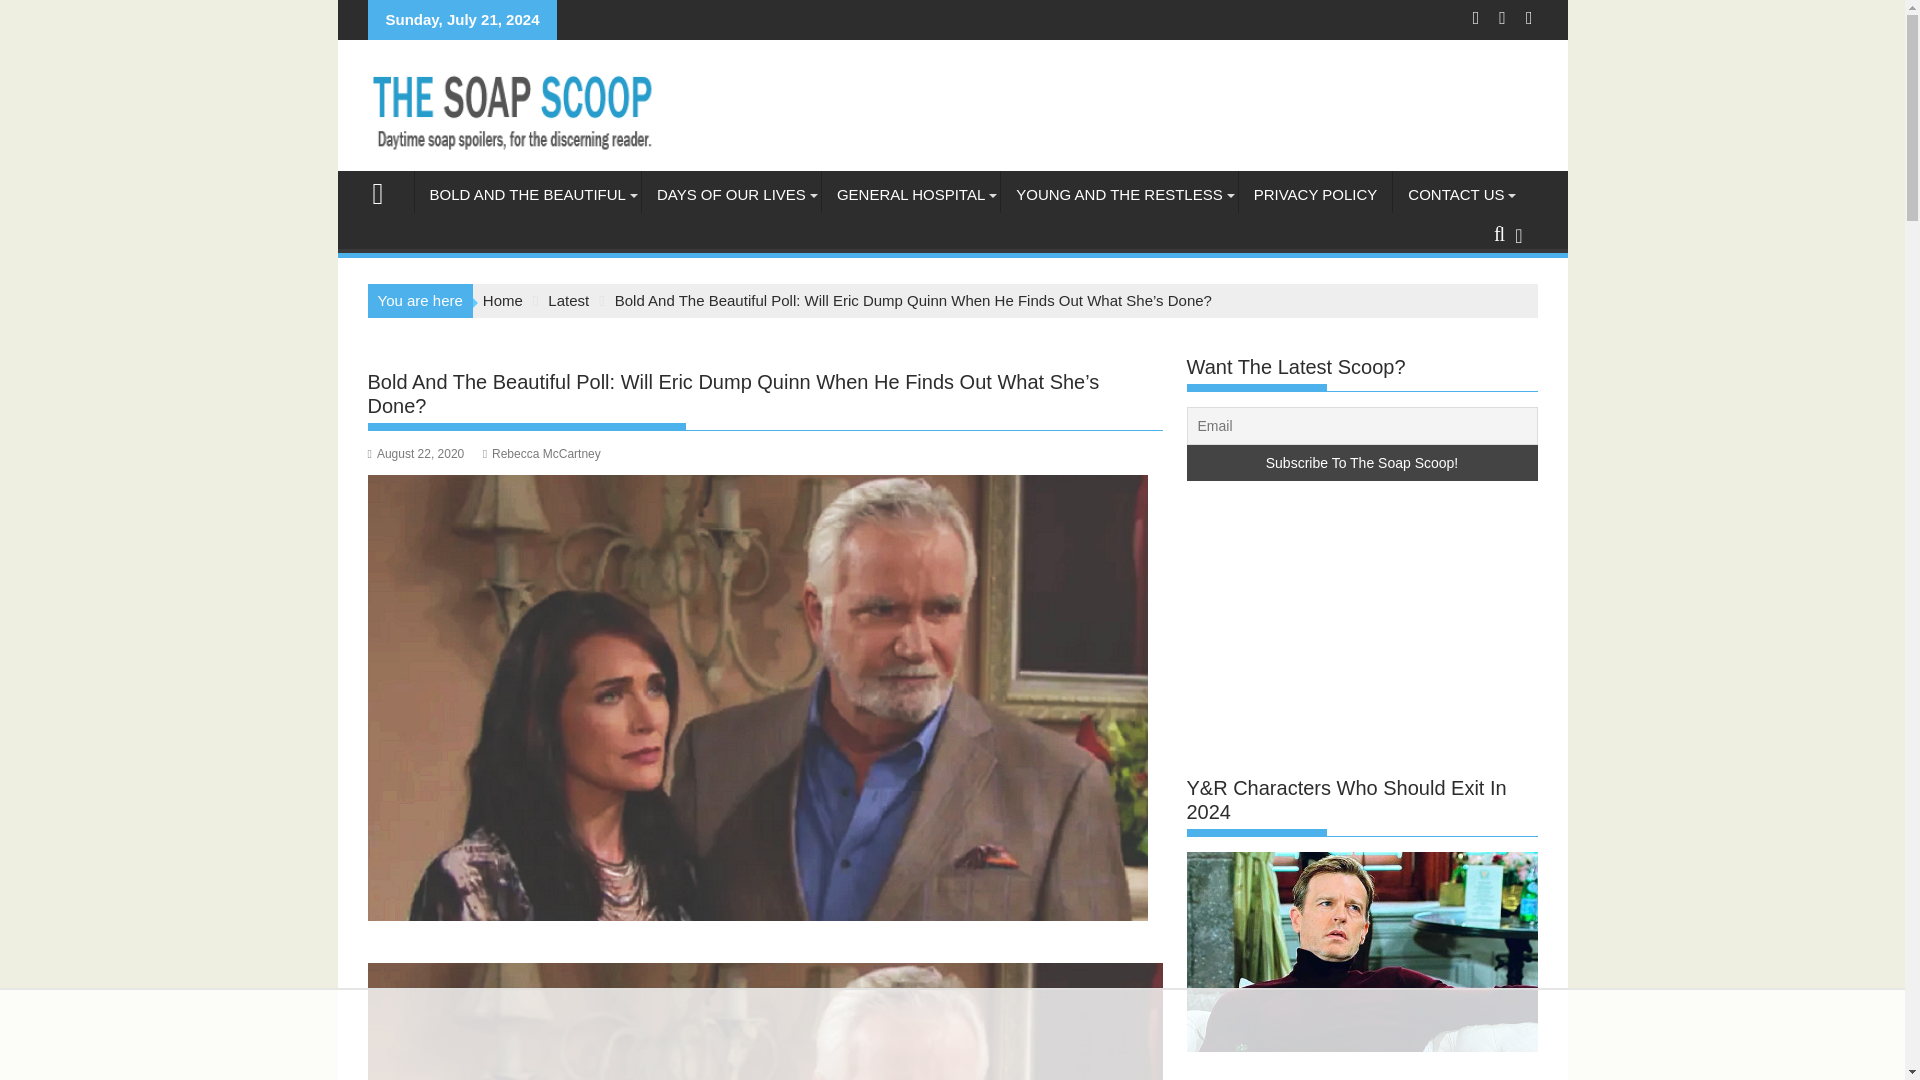 This screenshot has width=1920, height=1080. Describe the element at coordinates (1362, 462) in the screenshot. I see `Subscribe To The Soap Scoop!` at that location.